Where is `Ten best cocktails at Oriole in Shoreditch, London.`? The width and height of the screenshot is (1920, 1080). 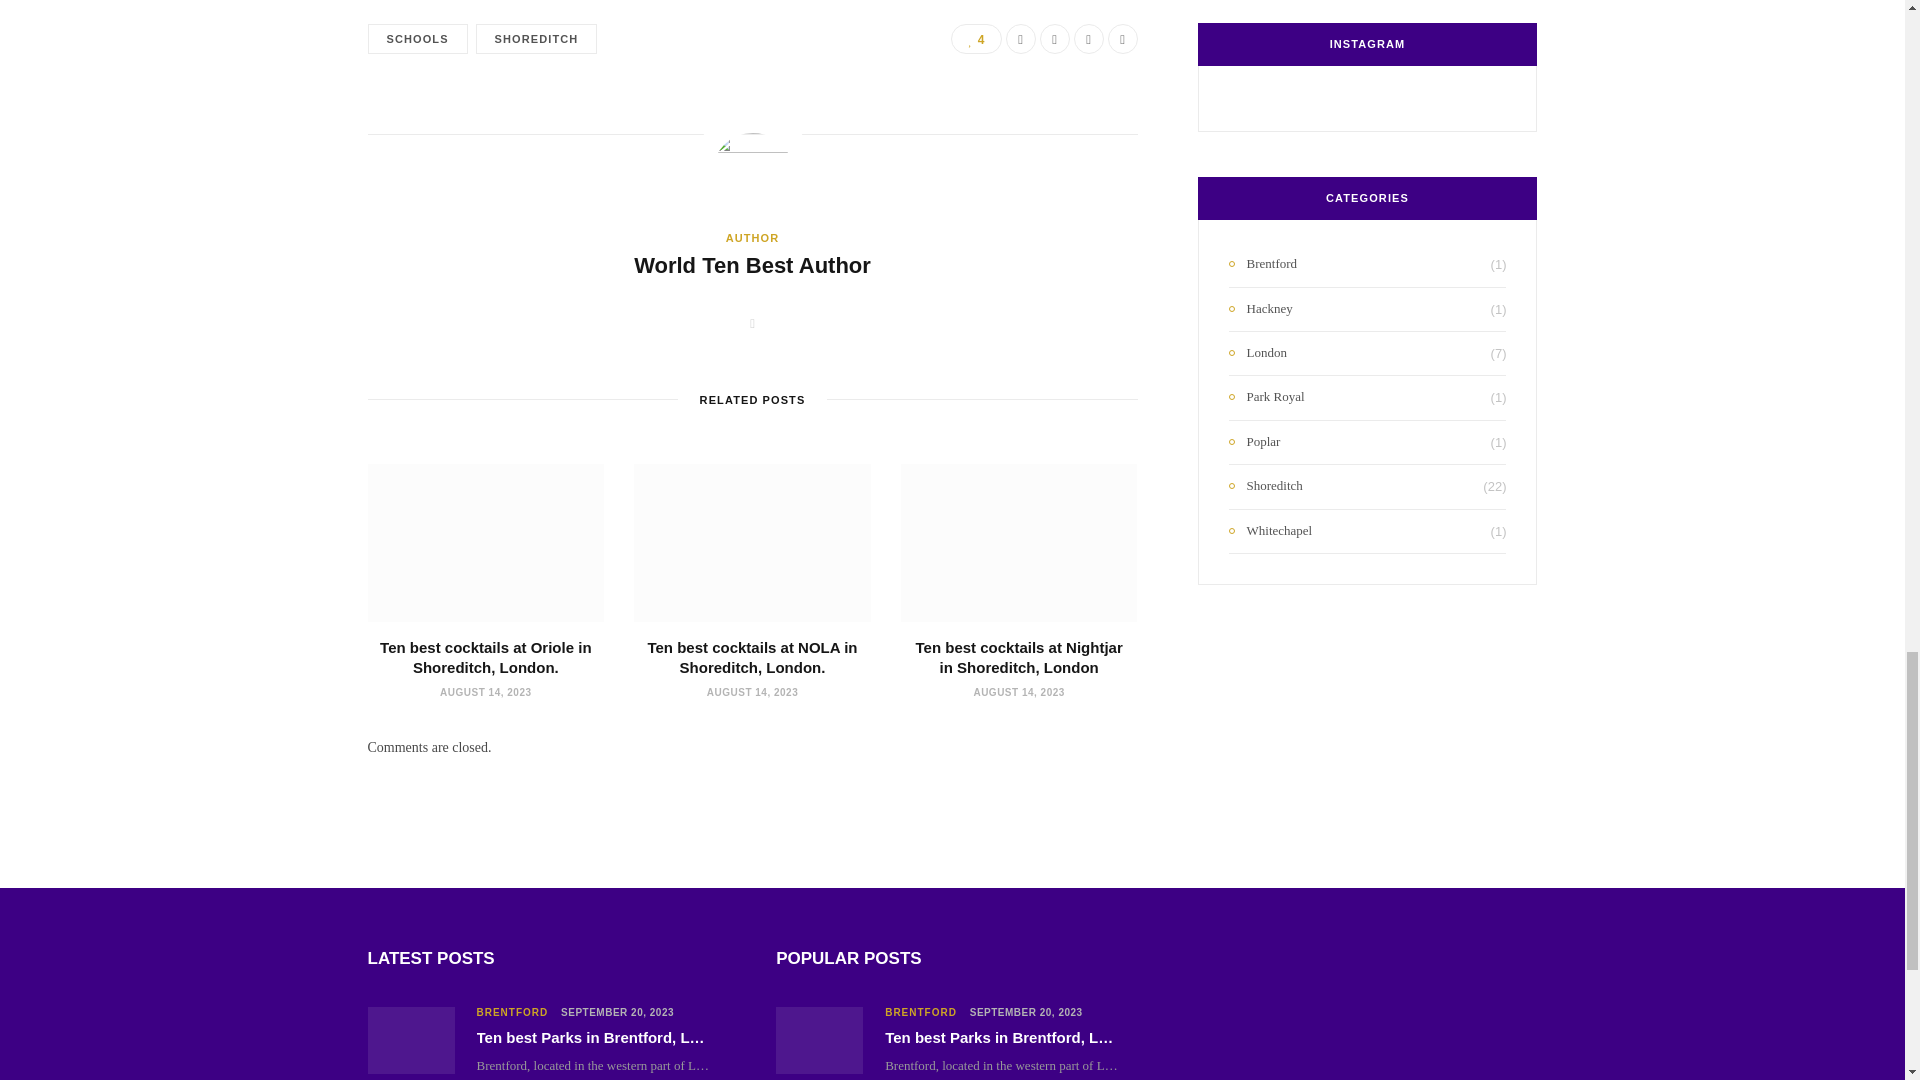
Ten best cocktails at Oriole in Shoreditch, London. is located at coordinates (486, 658).